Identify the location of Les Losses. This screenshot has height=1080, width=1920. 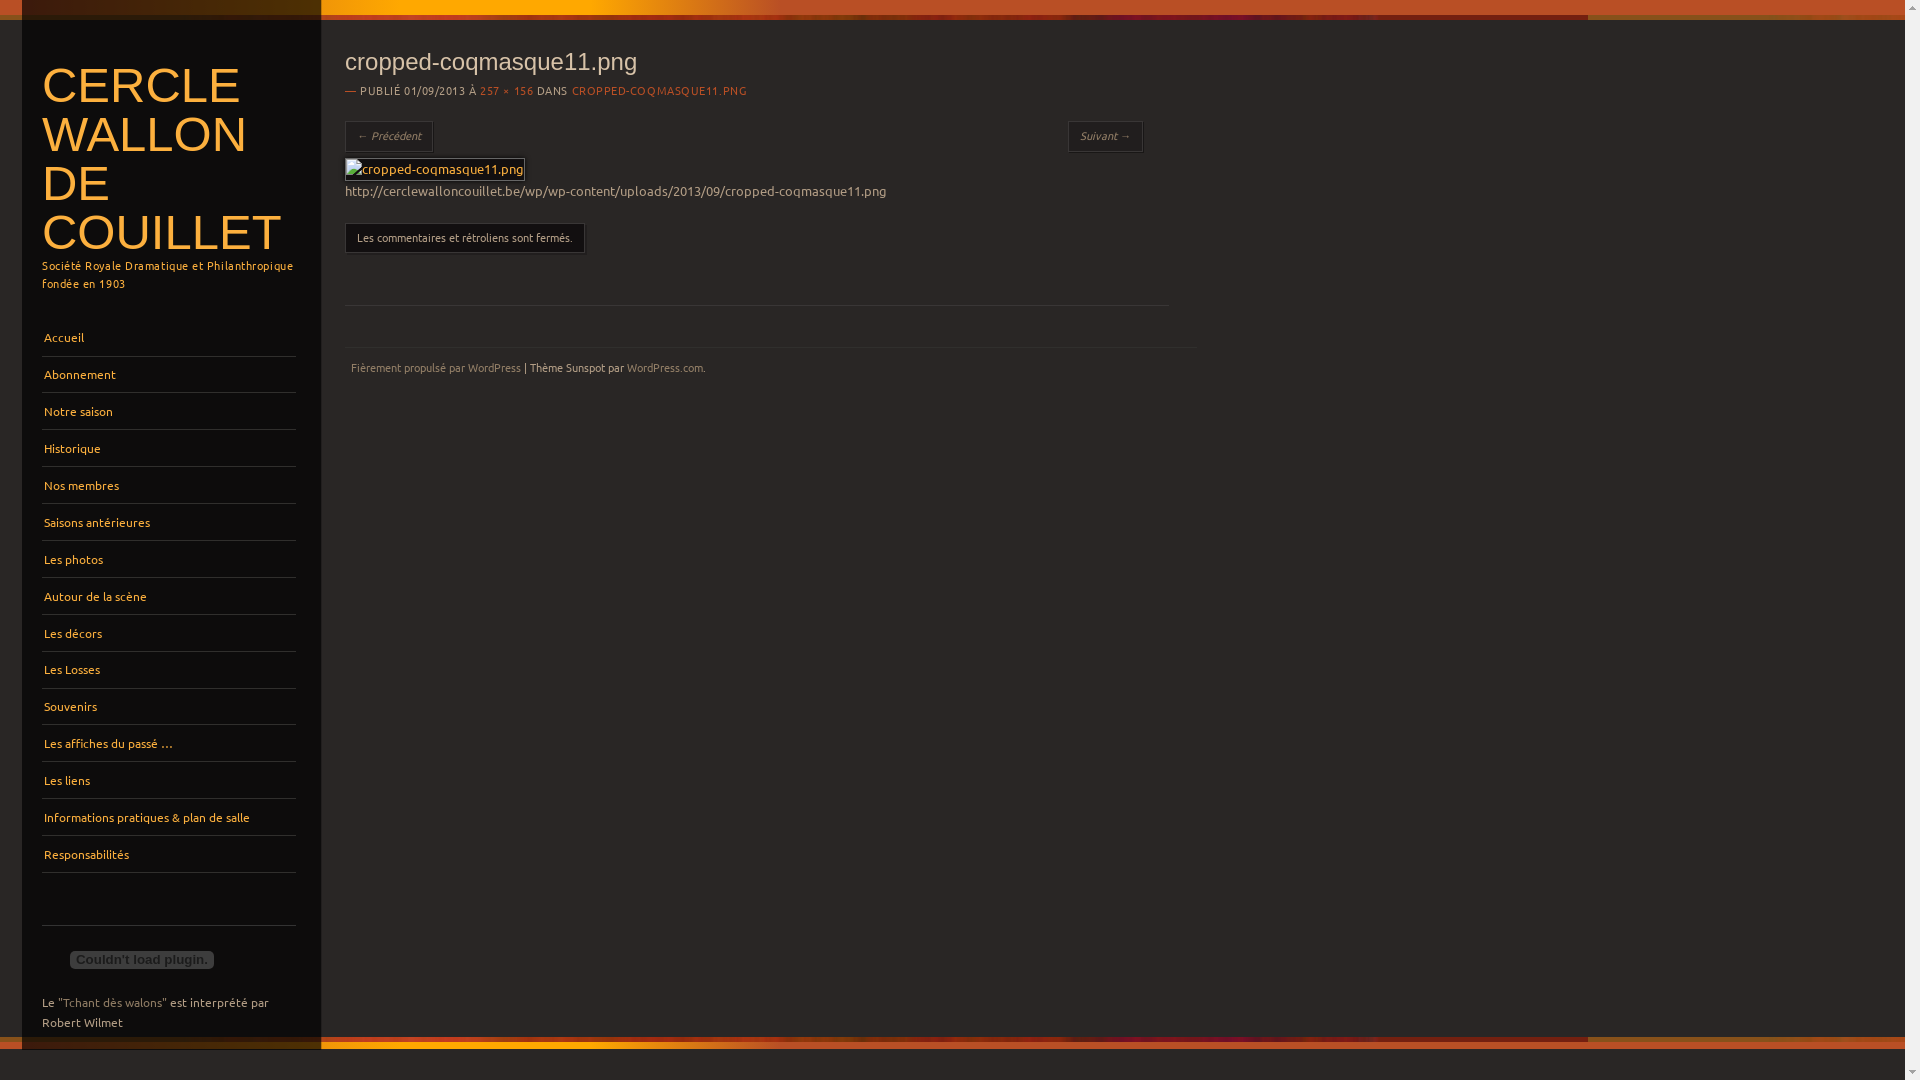
(169, 670).